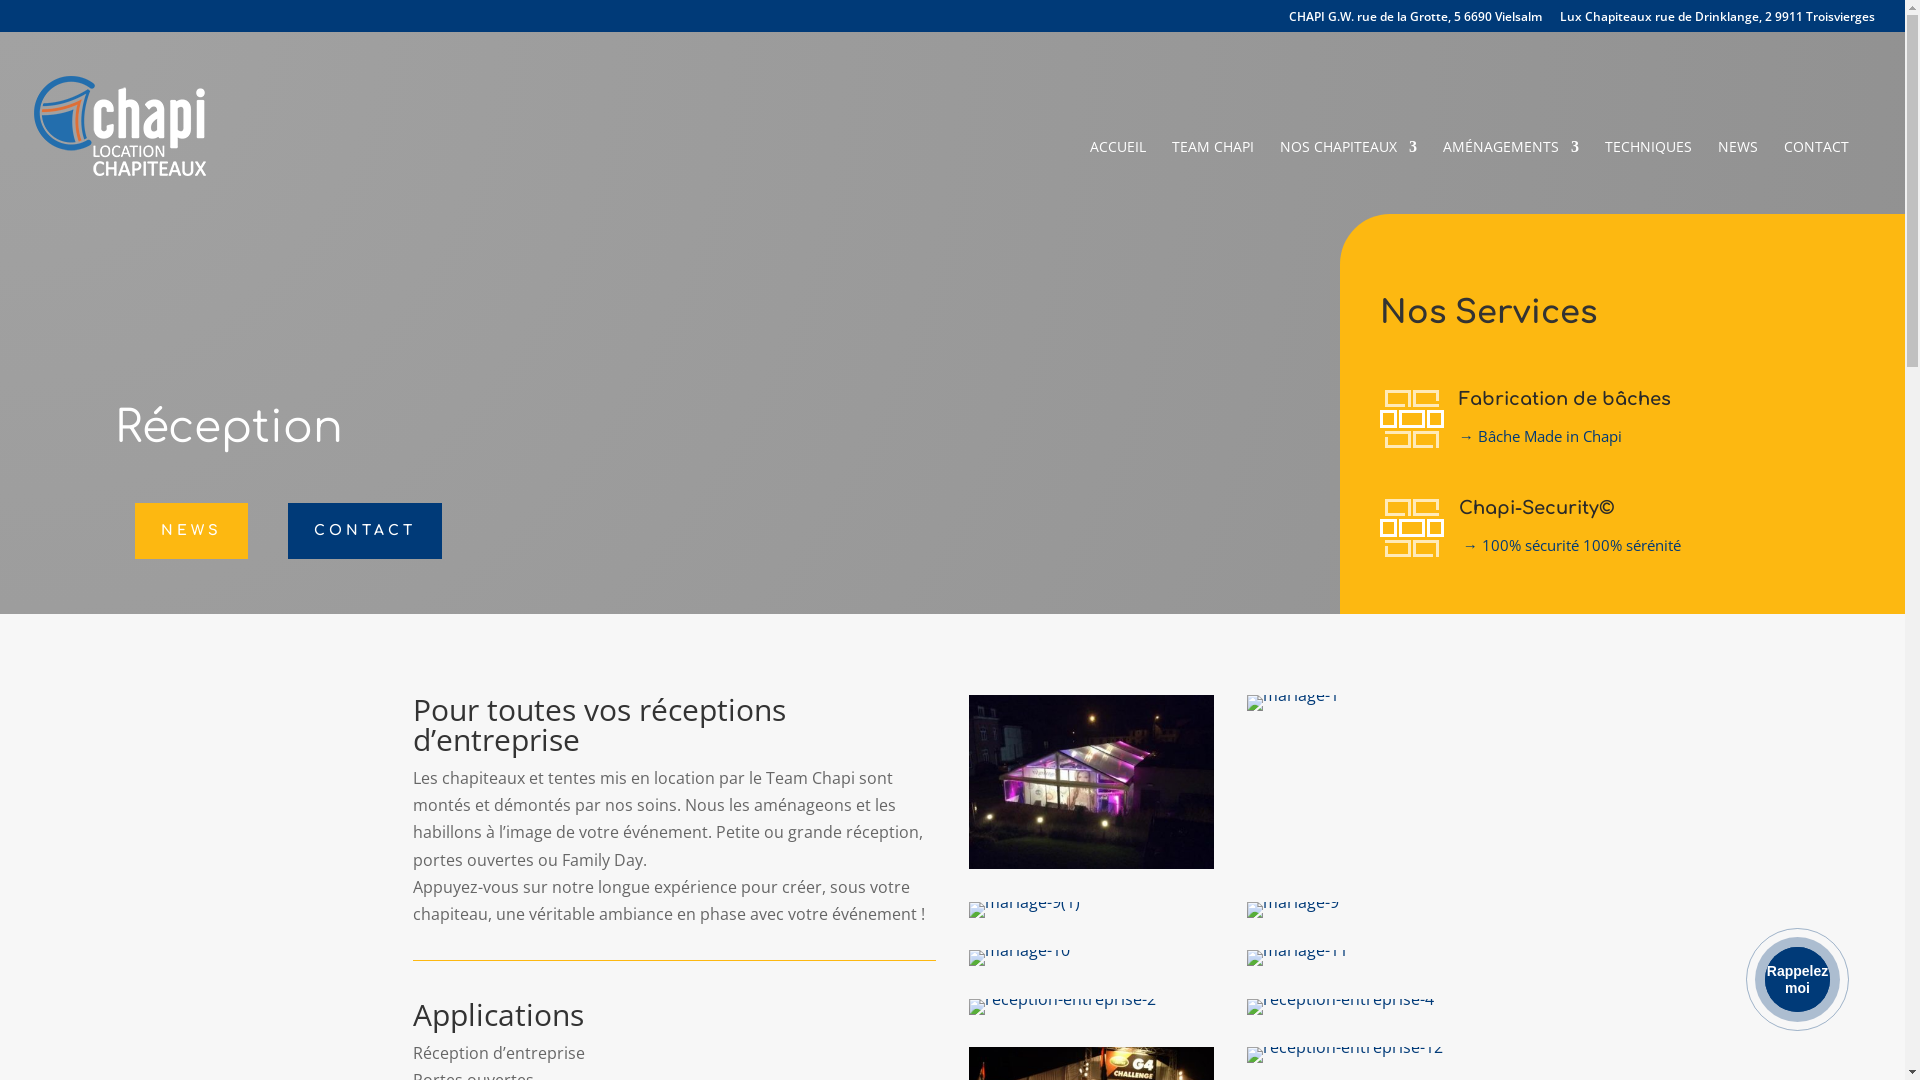 The image size is (1920, 1080). I want to click on NEWS, so click(192, 531).